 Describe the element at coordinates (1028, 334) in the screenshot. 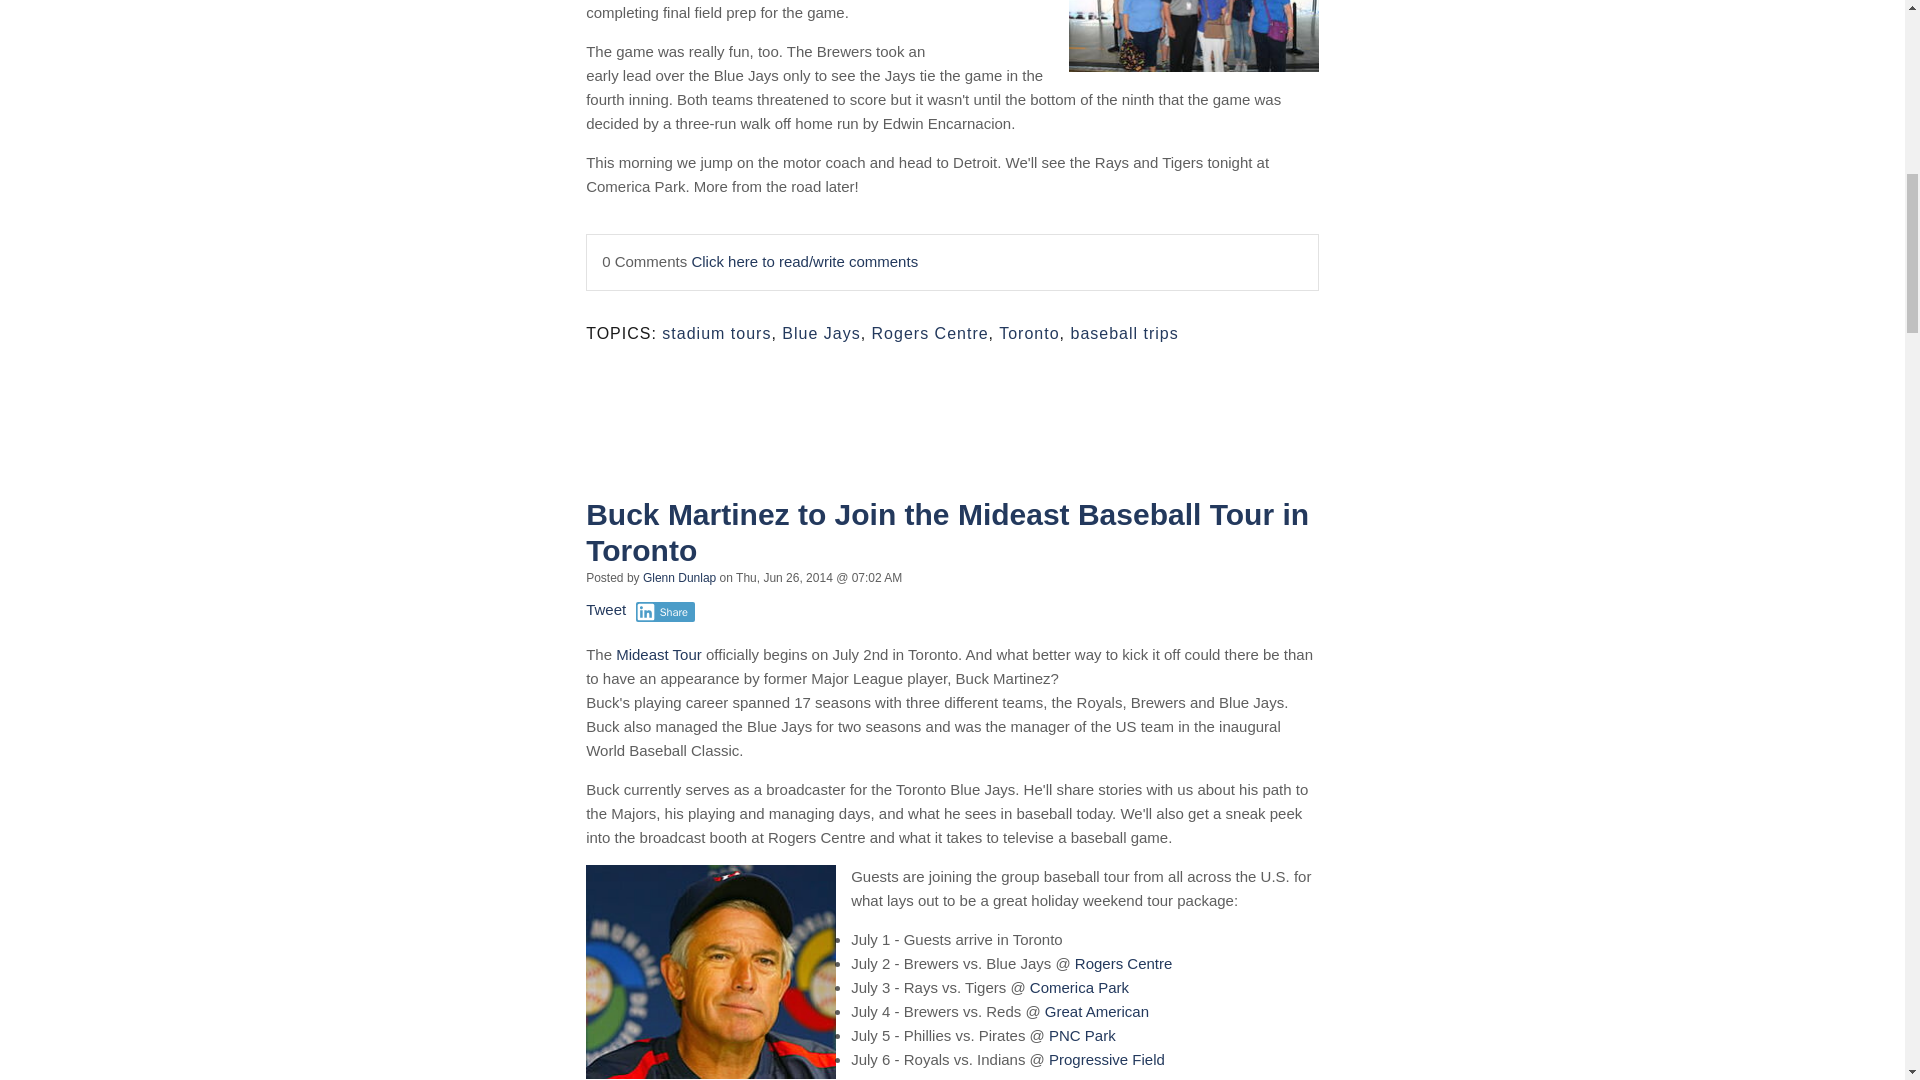

I see `Toronto` at that location.